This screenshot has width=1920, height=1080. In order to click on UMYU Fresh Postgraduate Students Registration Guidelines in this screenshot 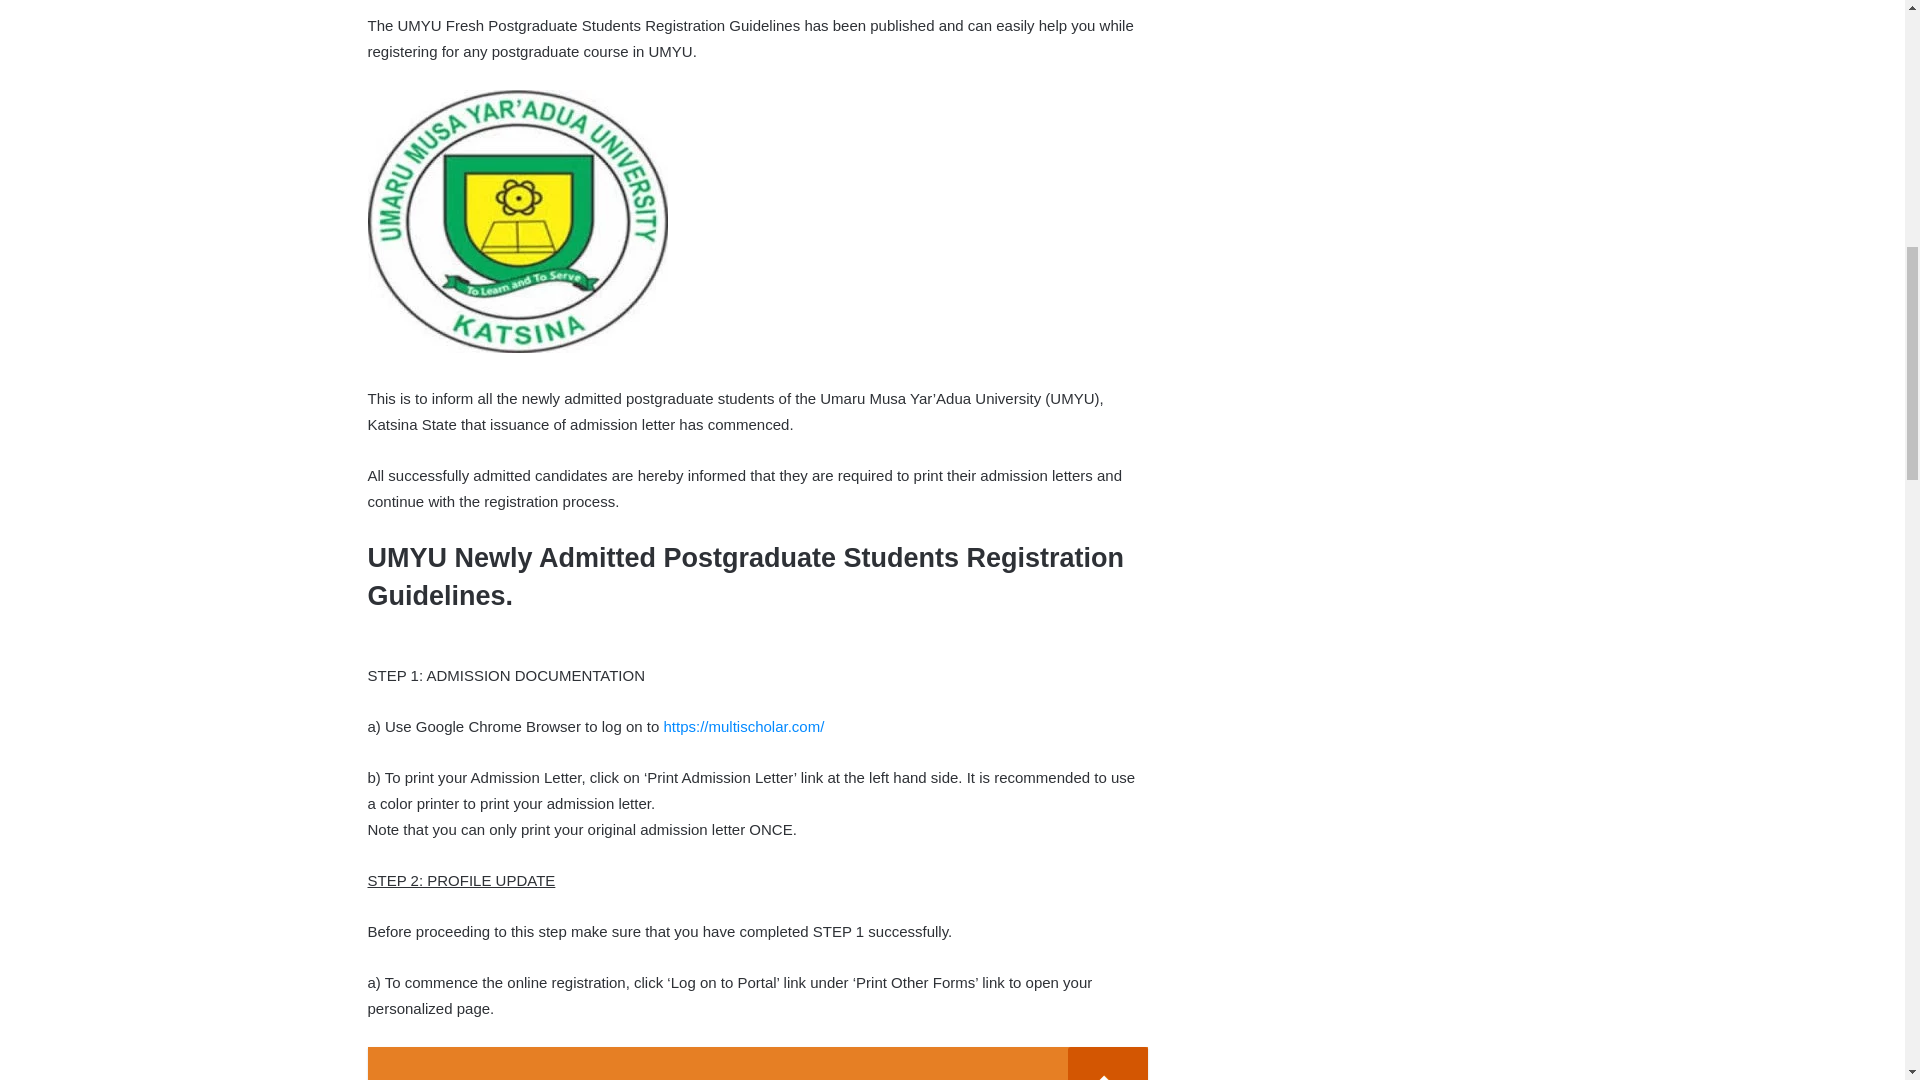, I will do `click(518, 221)`.